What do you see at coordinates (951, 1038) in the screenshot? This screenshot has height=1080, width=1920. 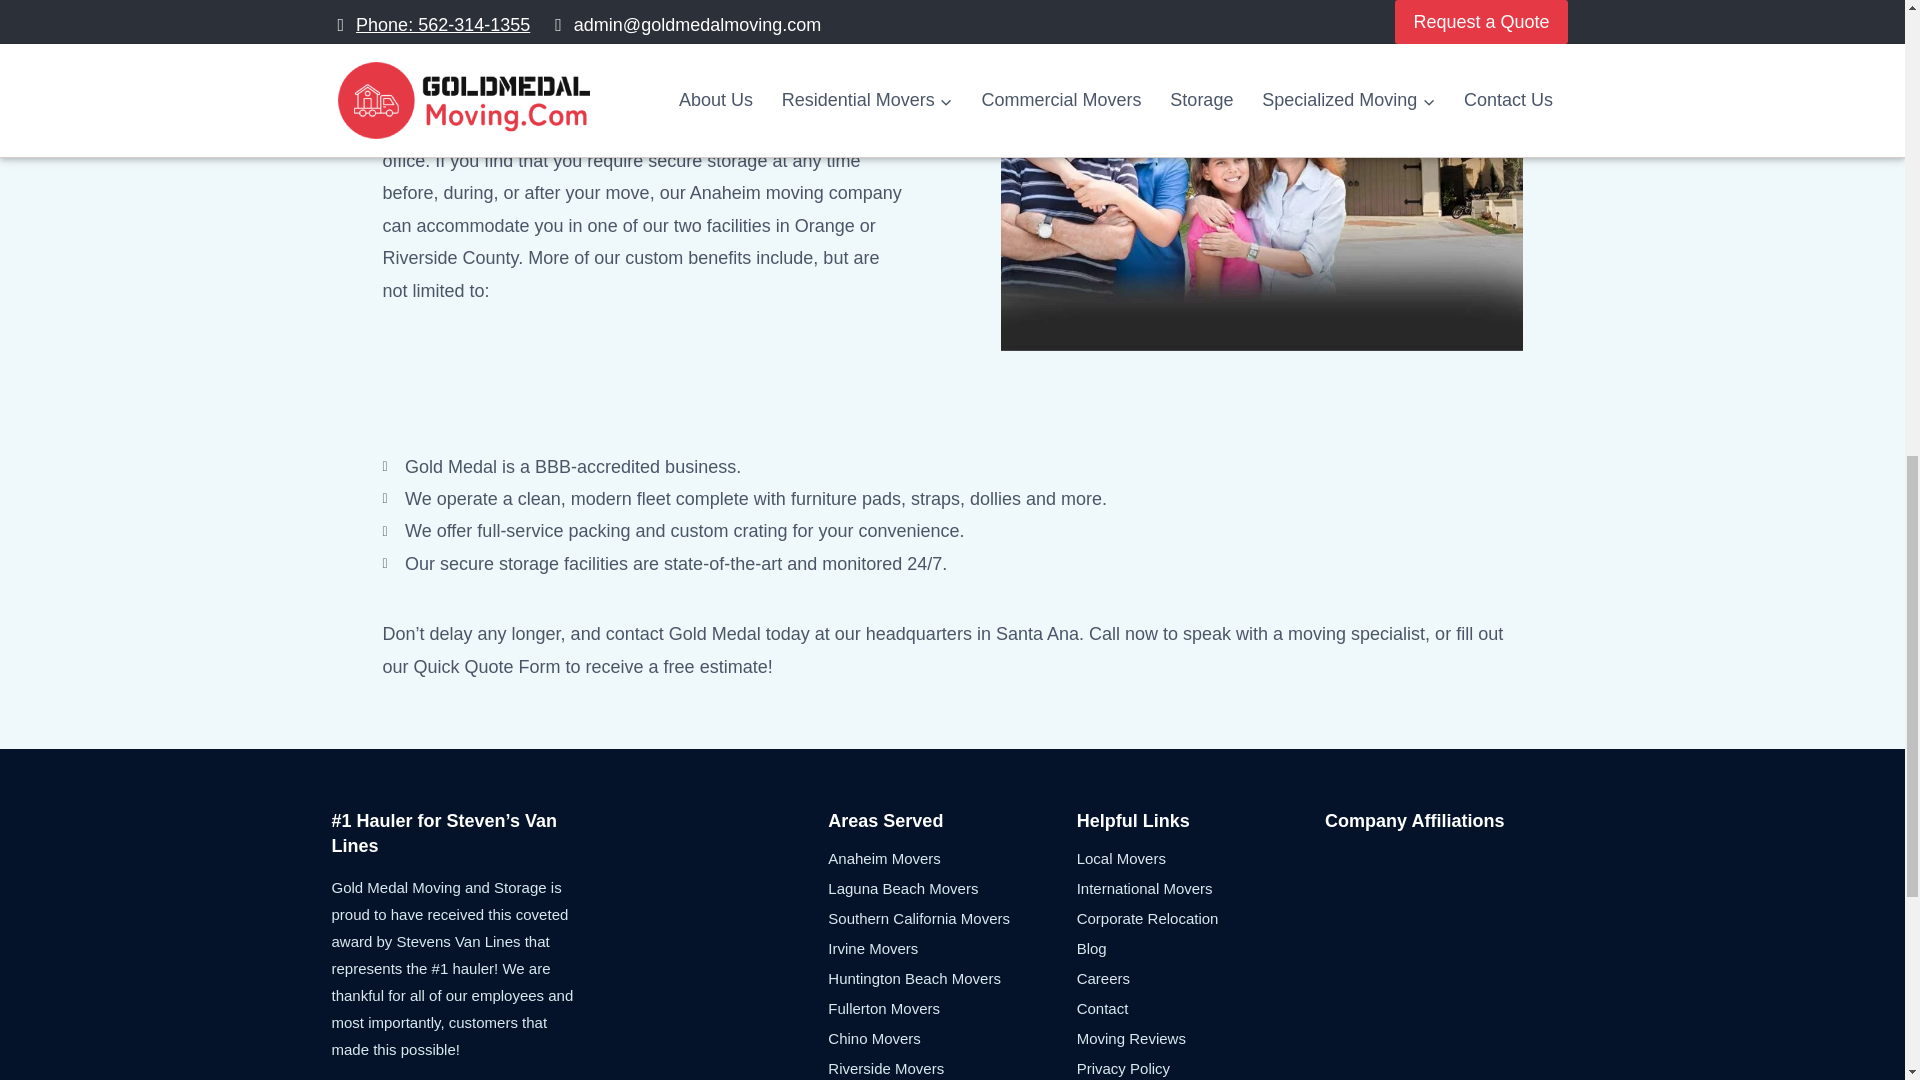 I see `Chino Movers` at bounding box center [951, 1038].